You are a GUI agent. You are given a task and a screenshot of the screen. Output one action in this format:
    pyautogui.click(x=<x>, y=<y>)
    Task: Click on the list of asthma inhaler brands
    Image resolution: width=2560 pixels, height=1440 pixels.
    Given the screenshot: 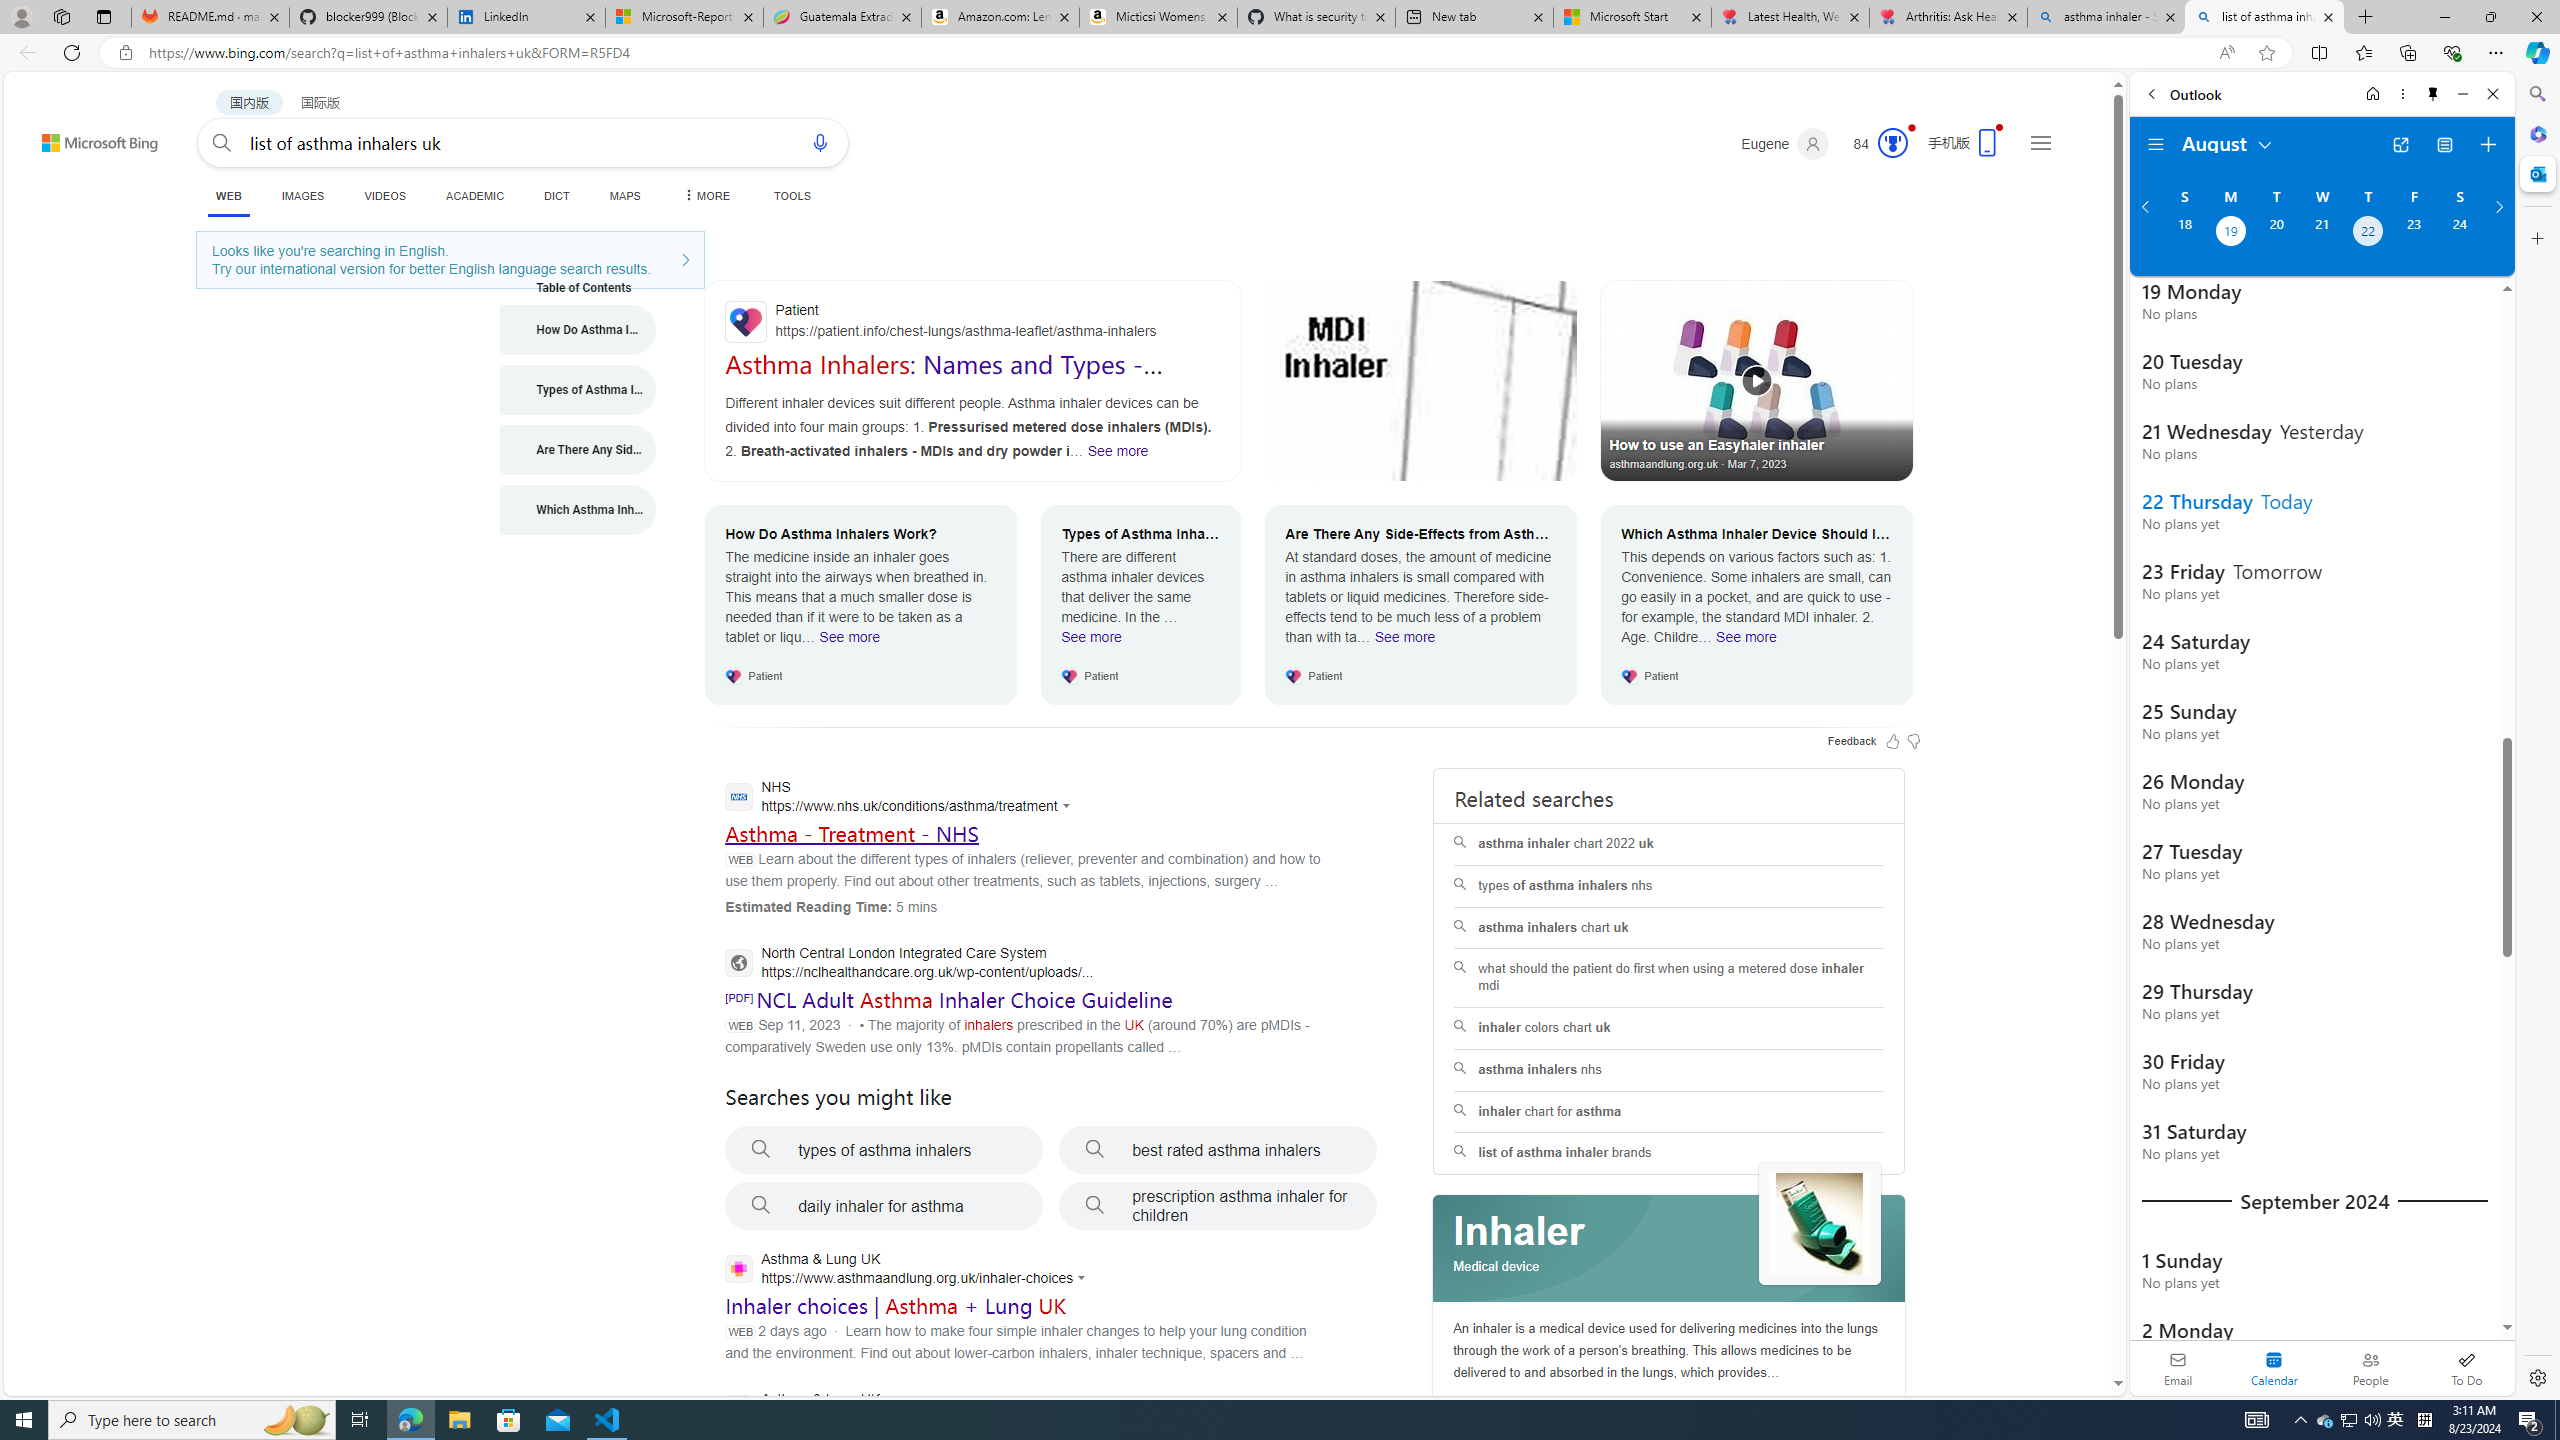 What is the action you would take?
    pyautogui.click(x=1668, y=1154)
    